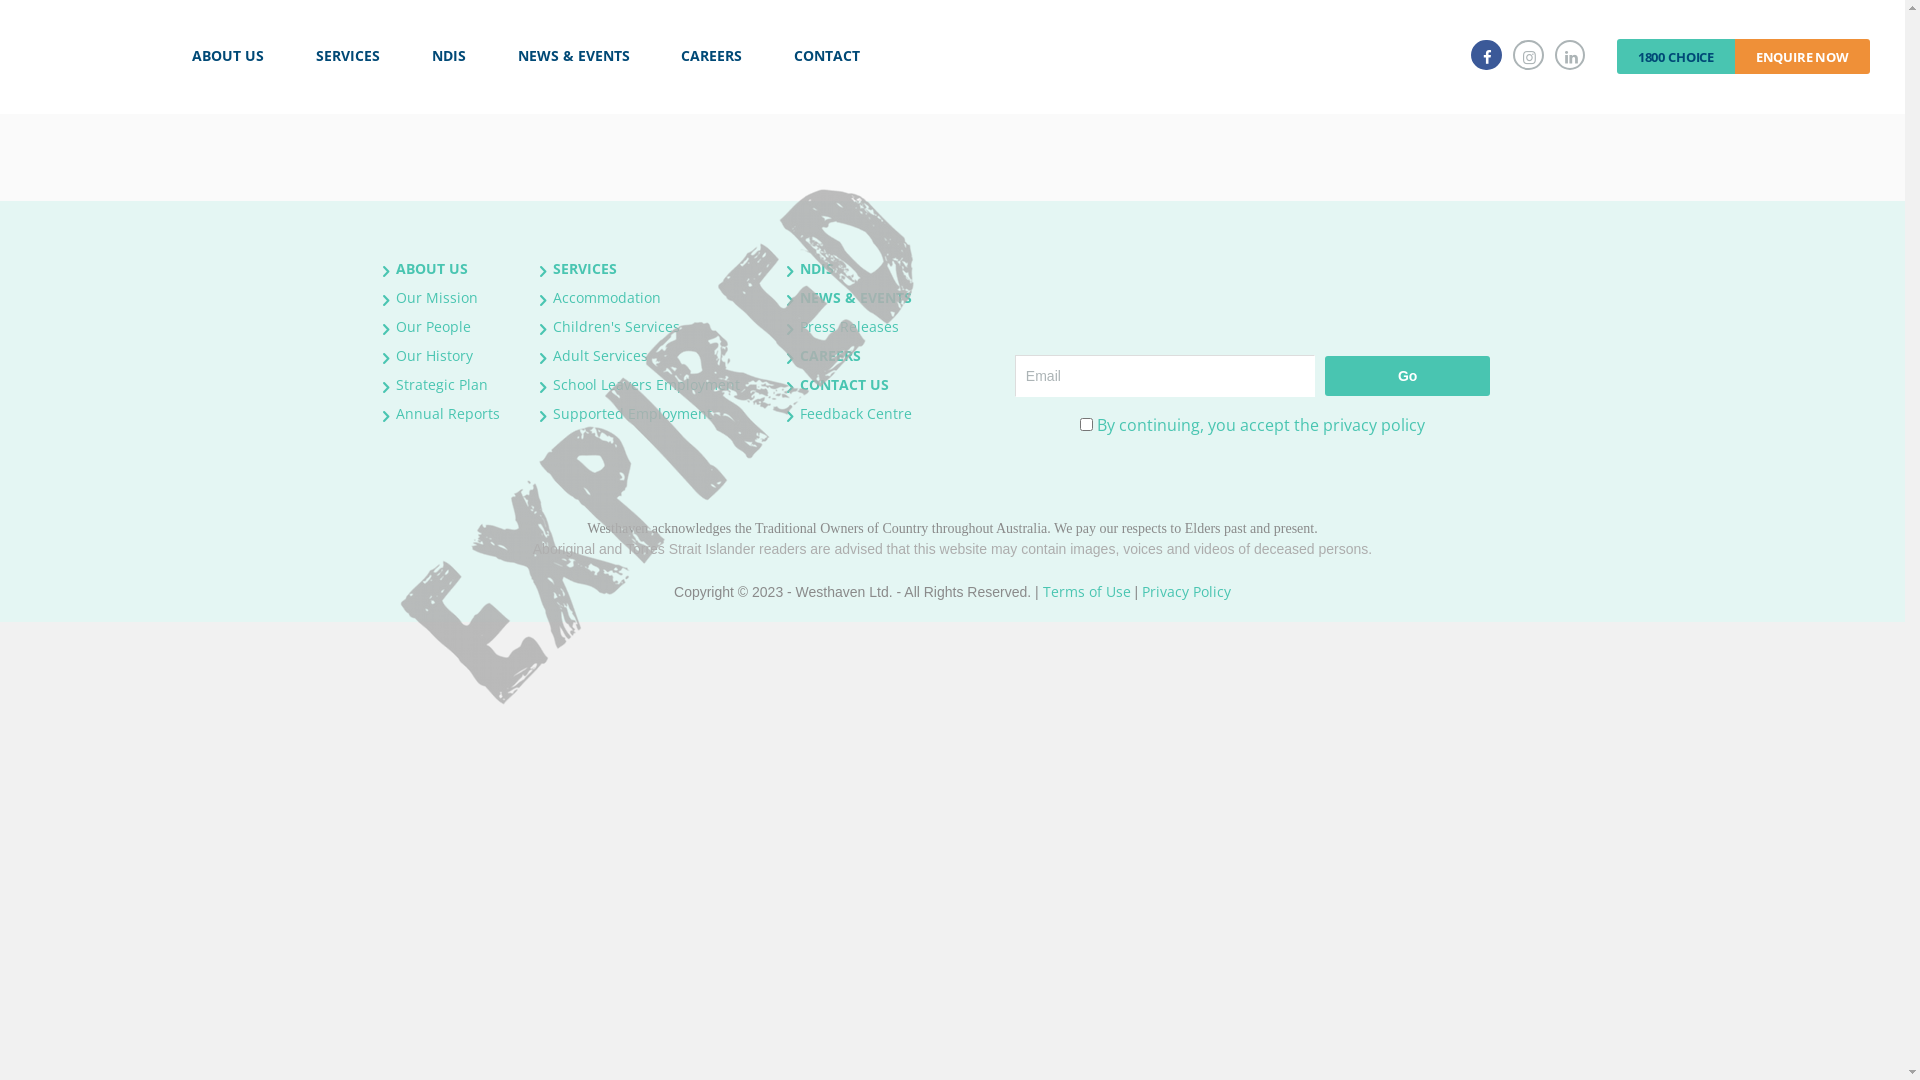 The height and width of the screenshot is (1080, 1920). I want to click on Terms of Use, so click(1087, 592).